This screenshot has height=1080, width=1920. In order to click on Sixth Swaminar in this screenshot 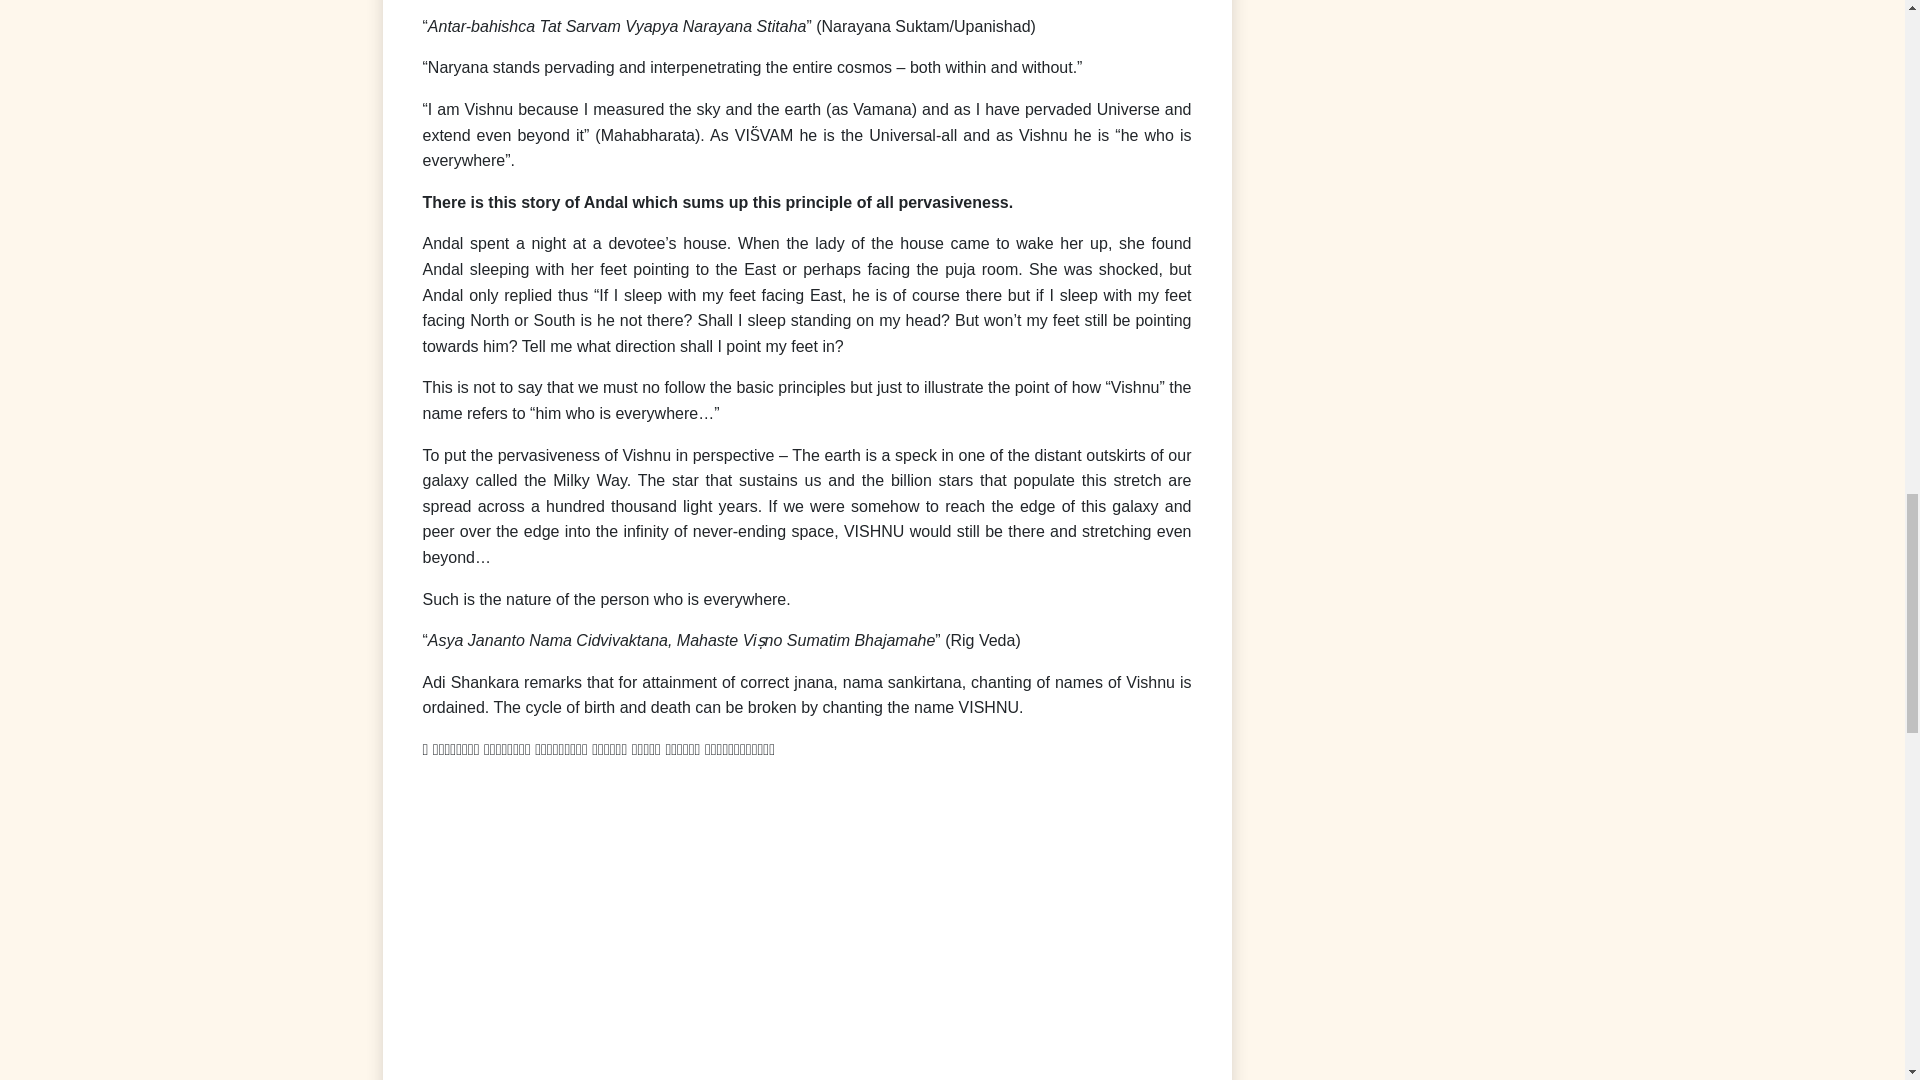, I will do `click(806, 929)`.